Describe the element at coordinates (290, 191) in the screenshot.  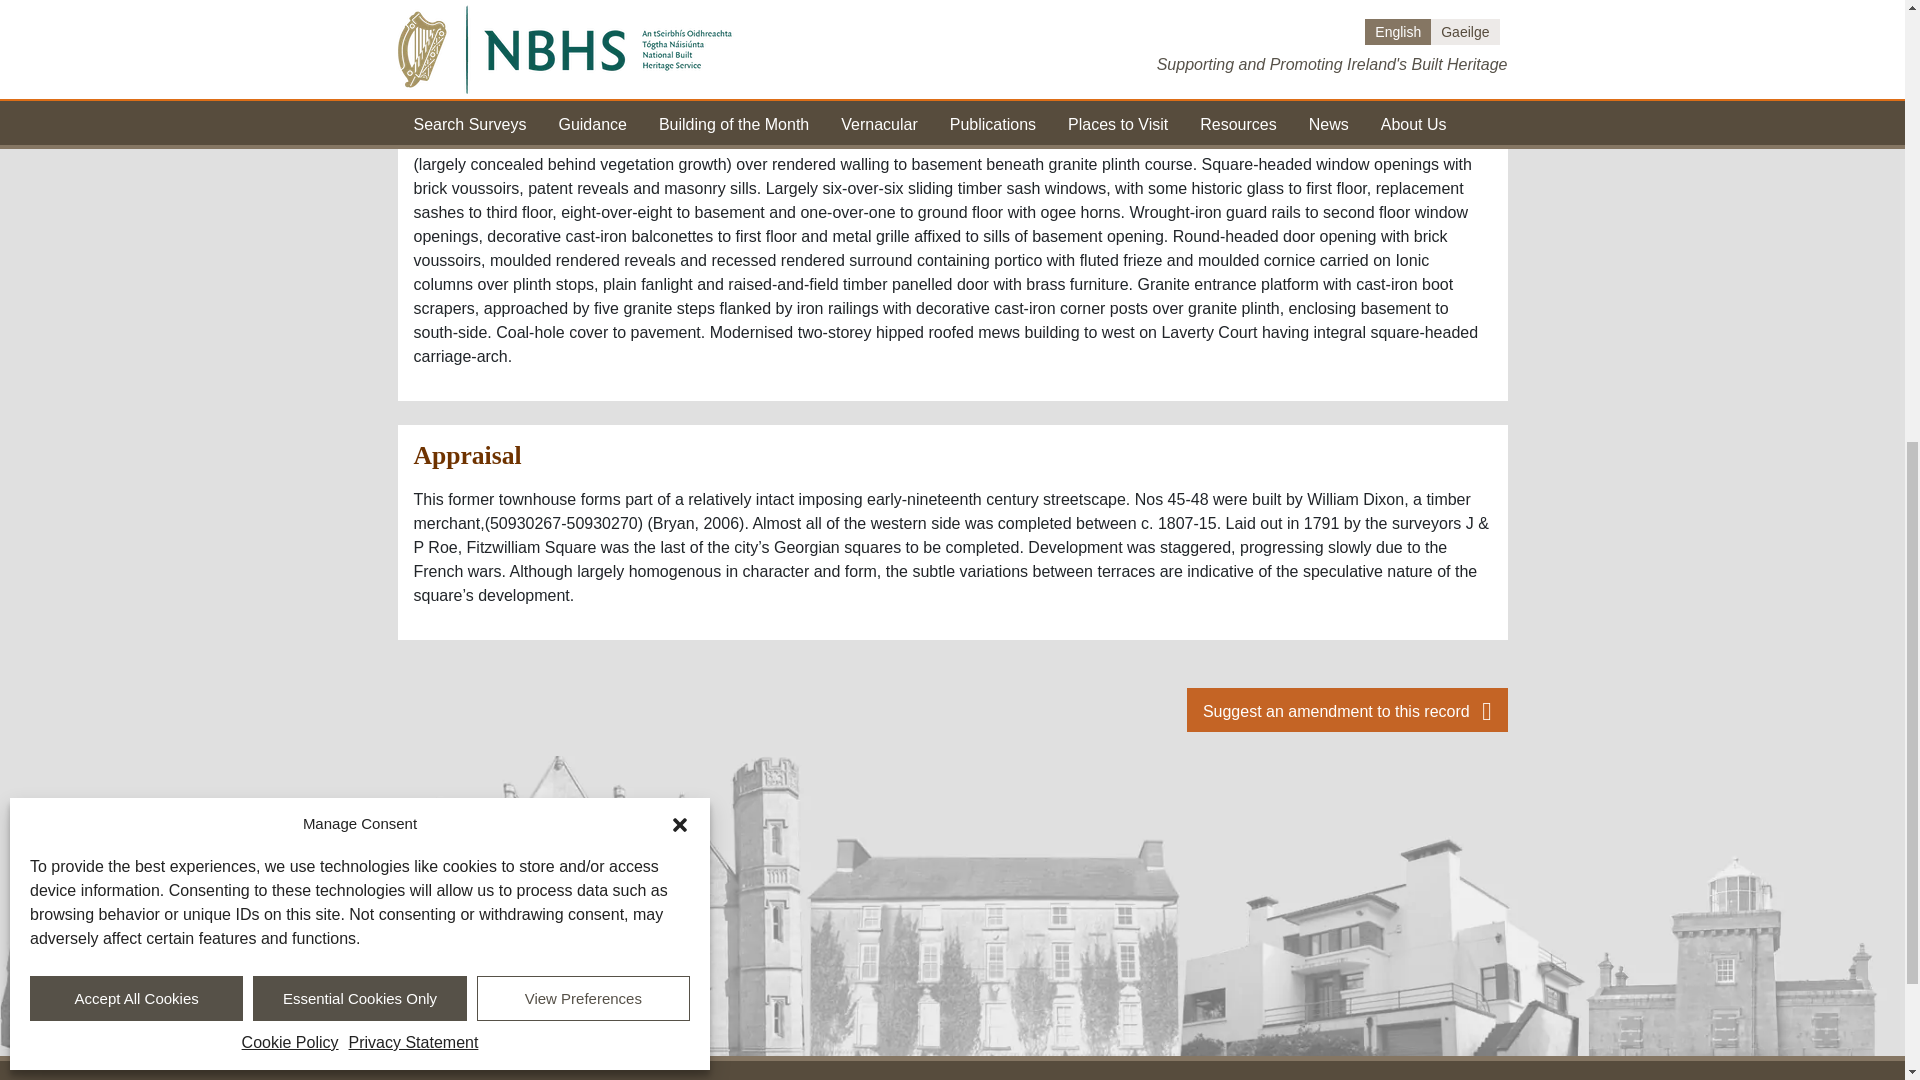
I see `Cookie Policy` at that location.